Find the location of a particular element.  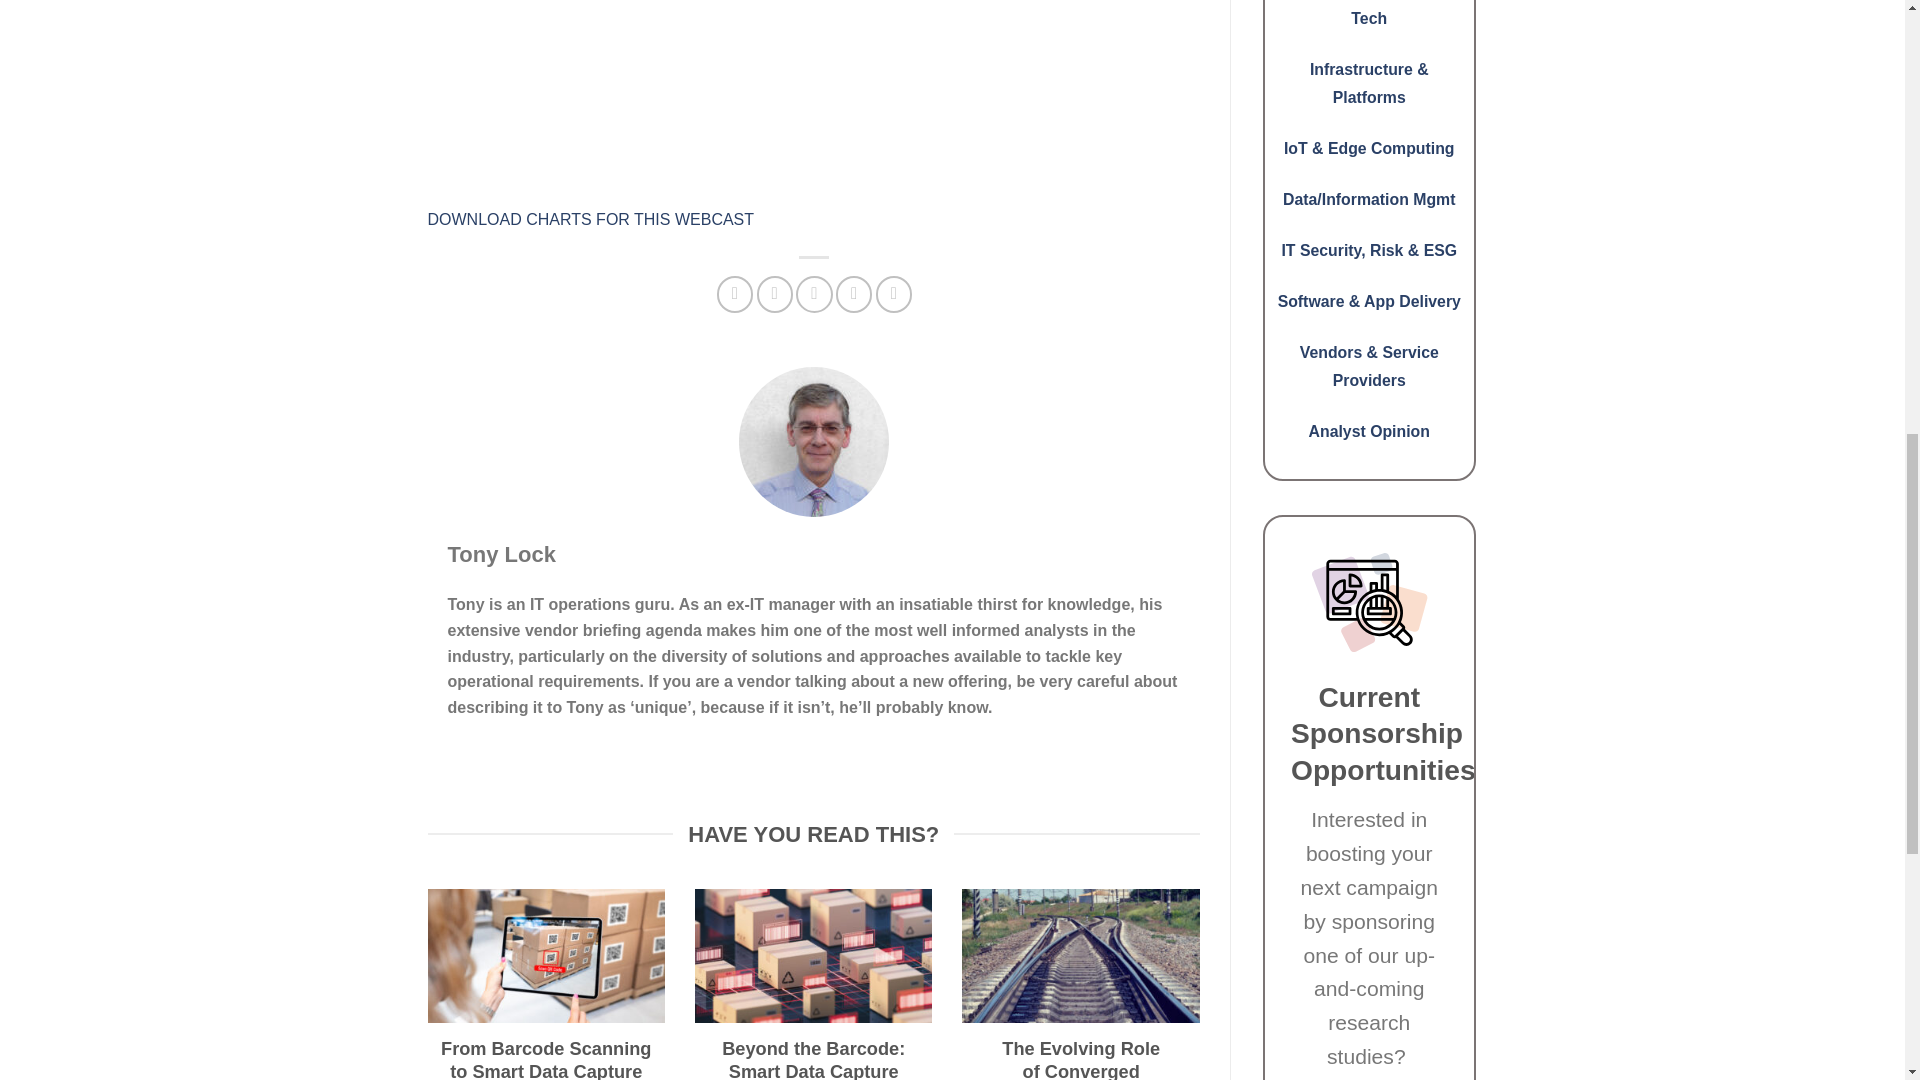

Share on Facebook is located at coordinates (734, 294).